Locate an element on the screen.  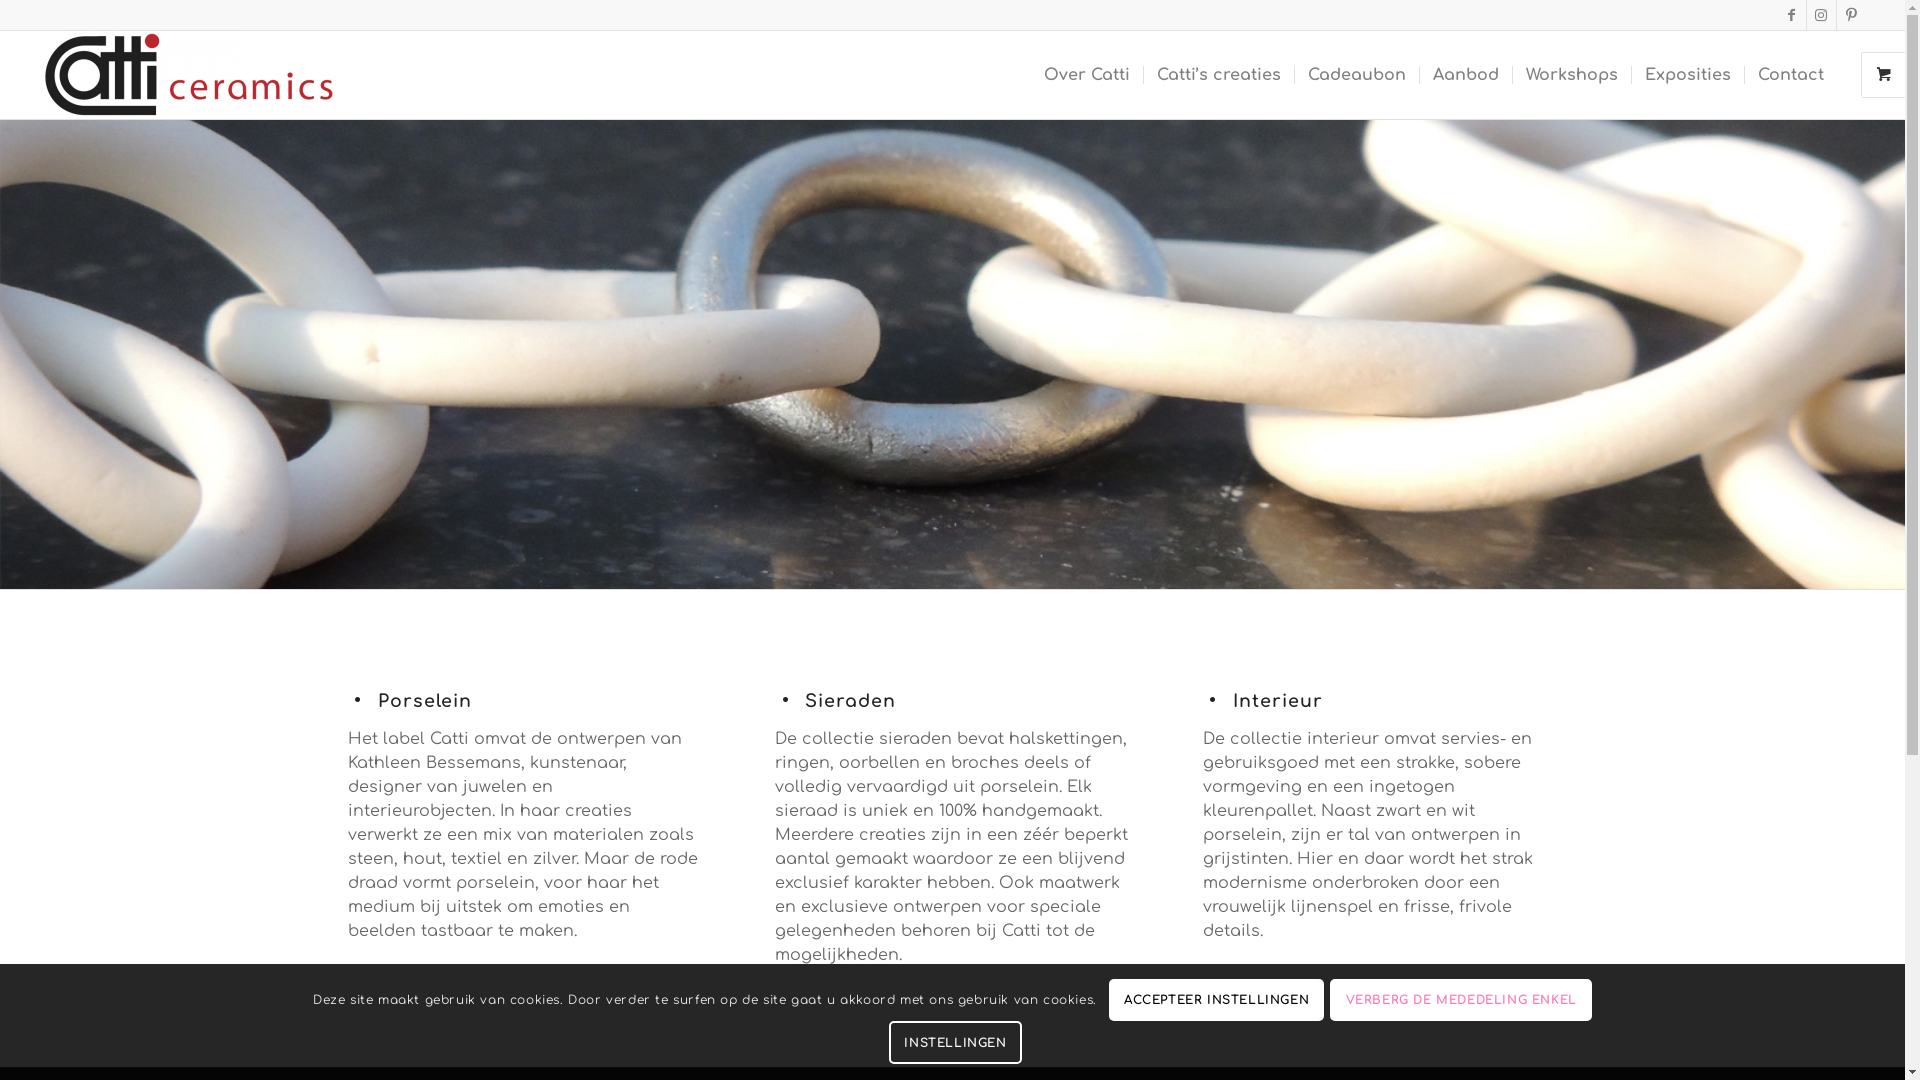
Instagram is located at coordinates (1822, 15).